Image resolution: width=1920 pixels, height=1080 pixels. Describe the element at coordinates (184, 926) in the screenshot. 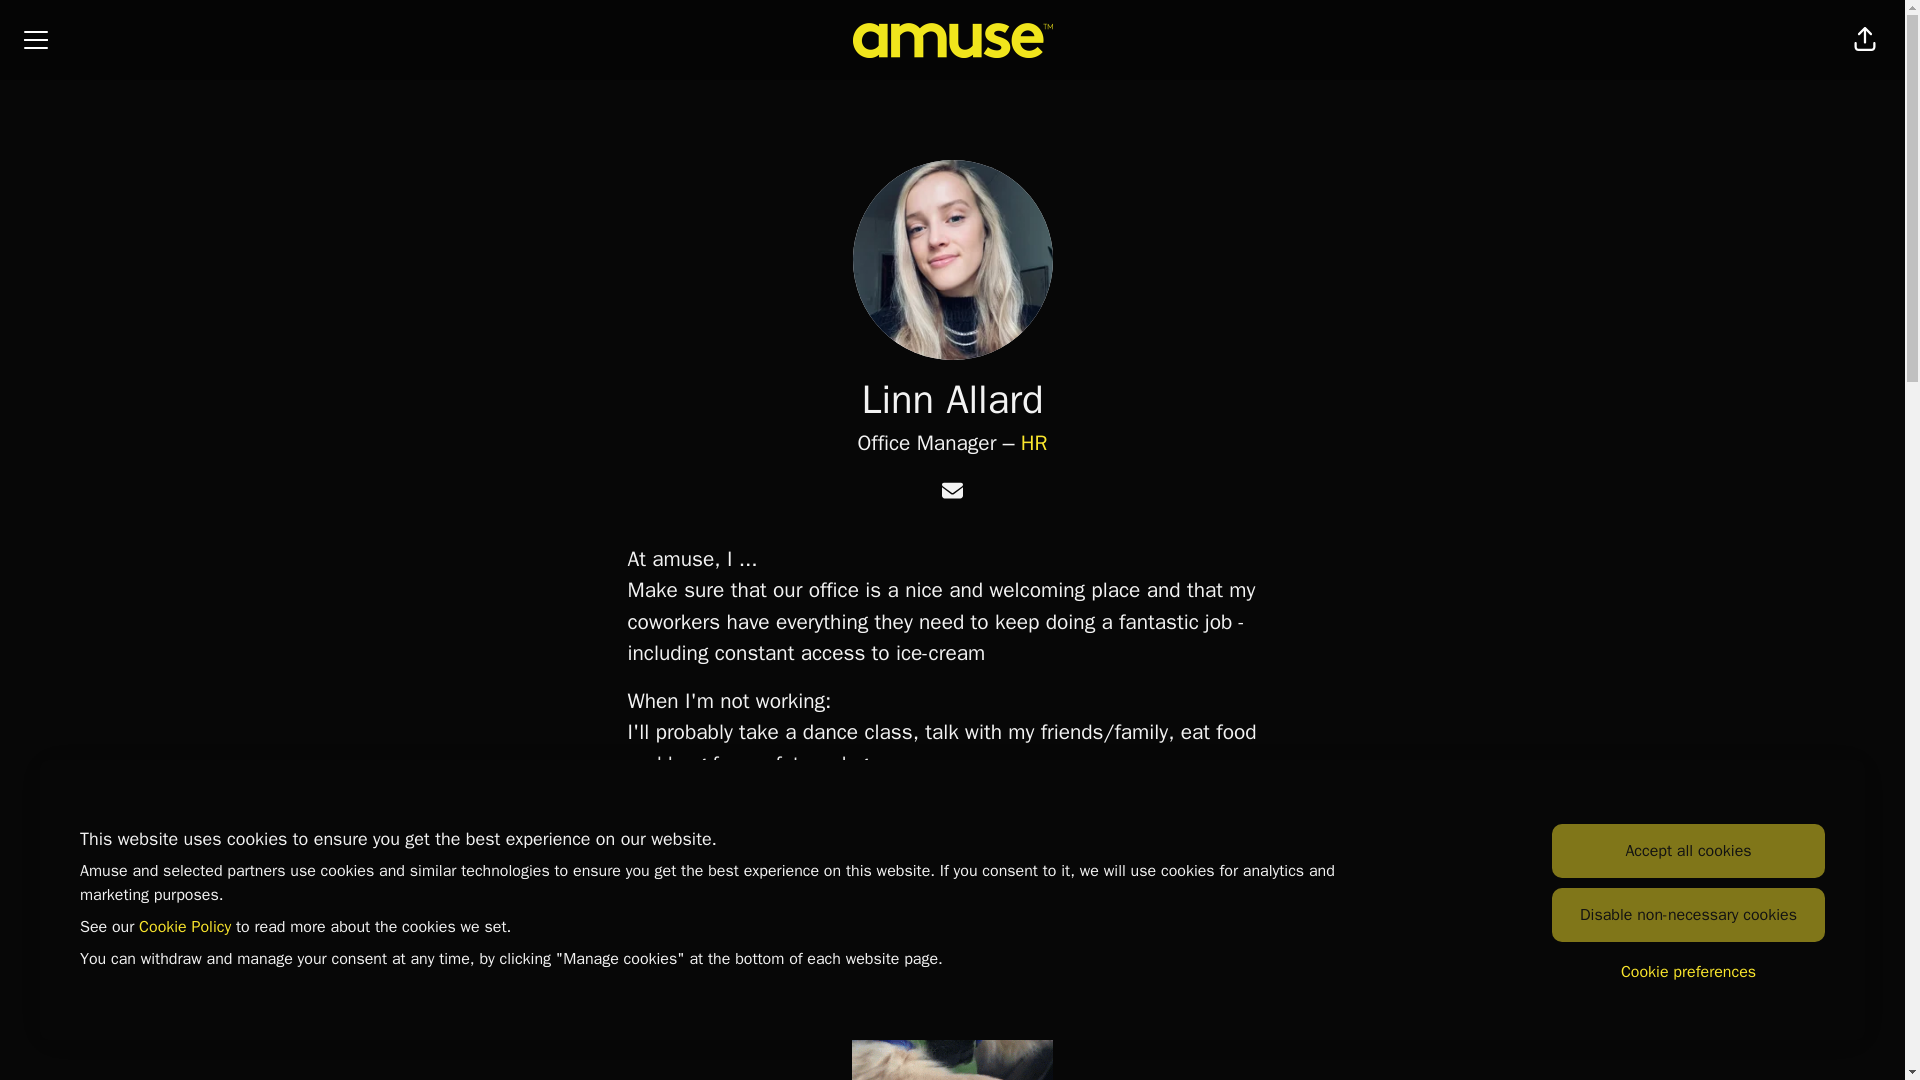

I see `Cookie Policy` at that location.